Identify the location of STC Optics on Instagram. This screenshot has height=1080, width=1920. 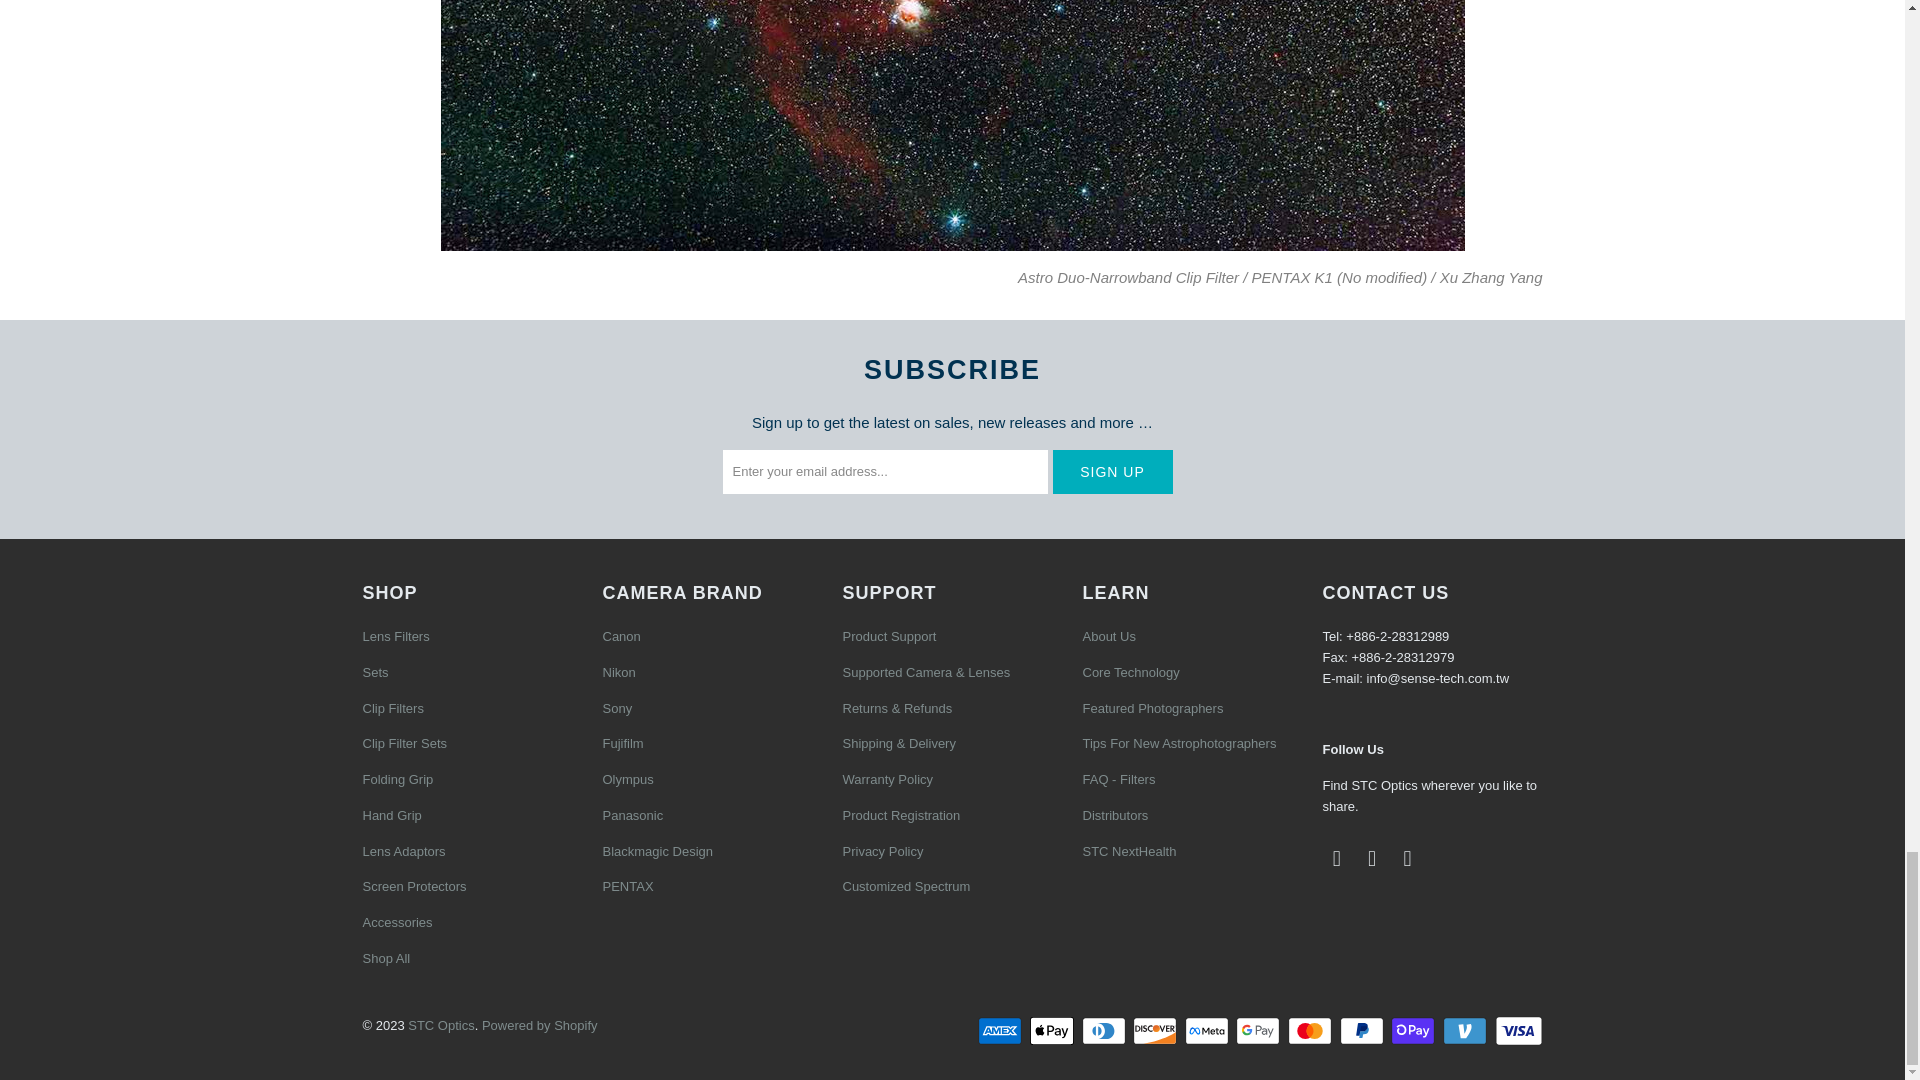
(1408, 858).